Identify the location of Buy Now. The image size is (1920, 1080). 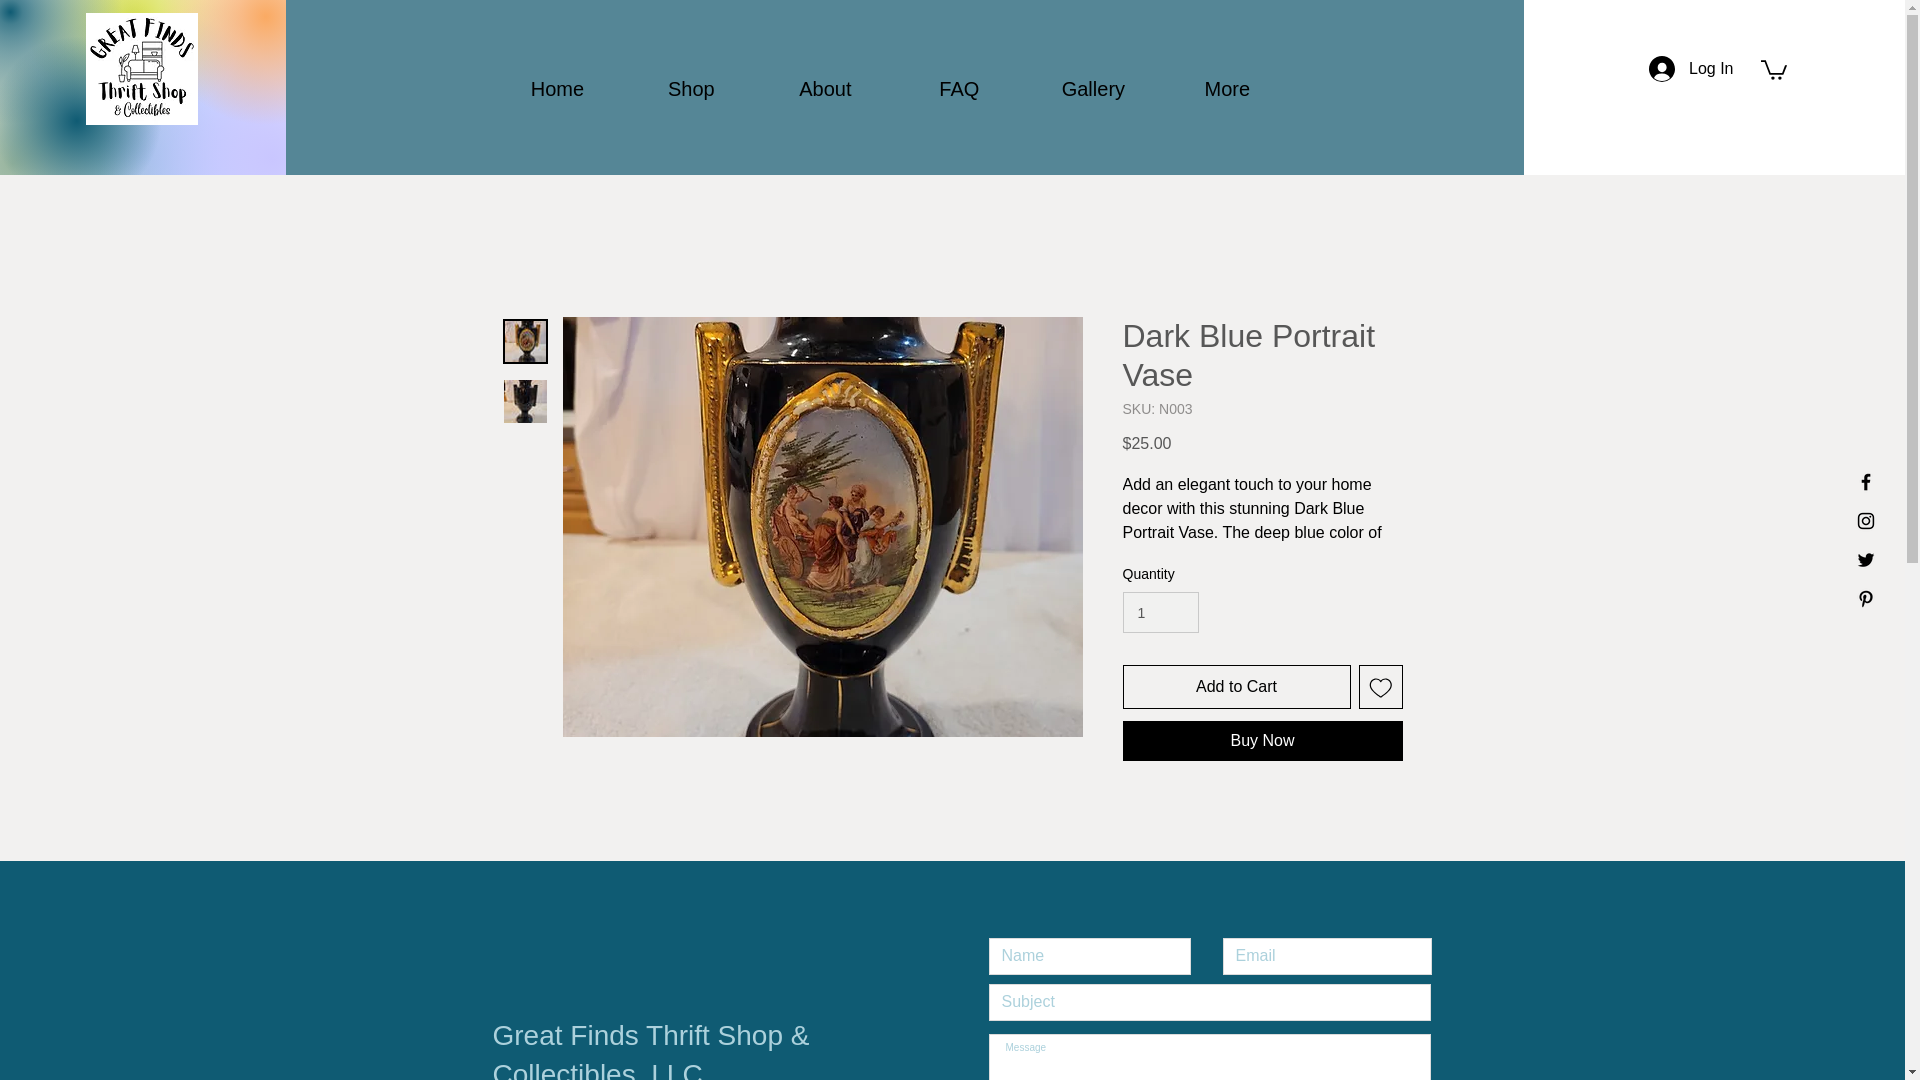
(1261, 741).